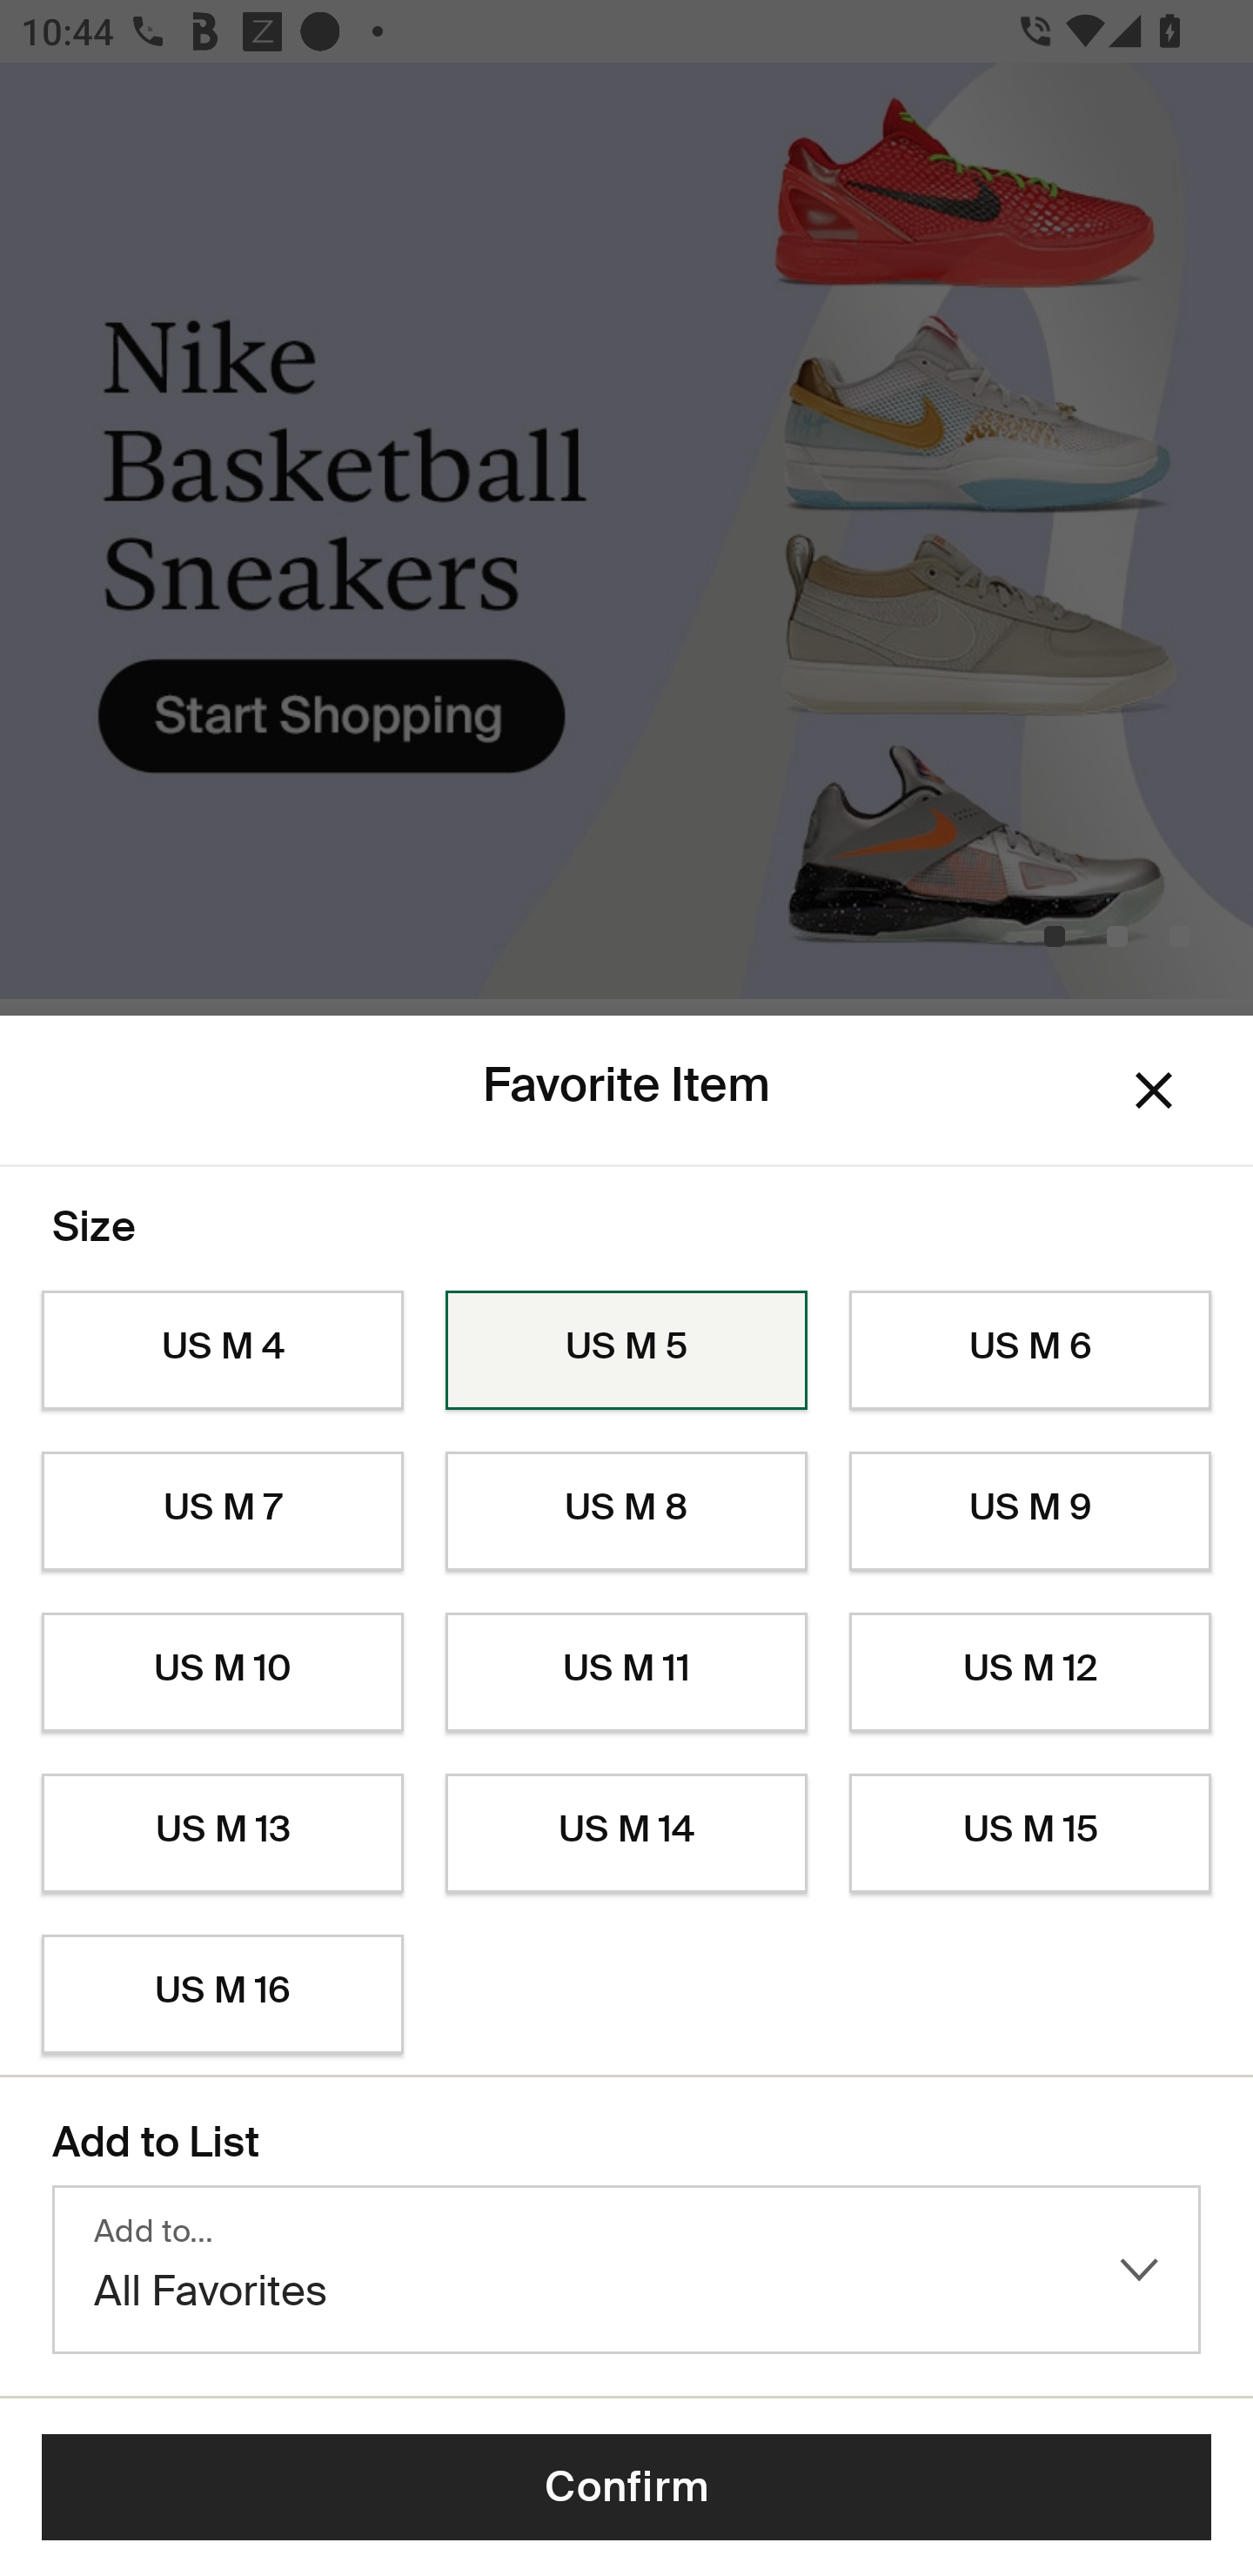  What do you see at coordinates (626, 1351) in the screenshot?
I see `US M 5` at bounding box center [626, 1351].